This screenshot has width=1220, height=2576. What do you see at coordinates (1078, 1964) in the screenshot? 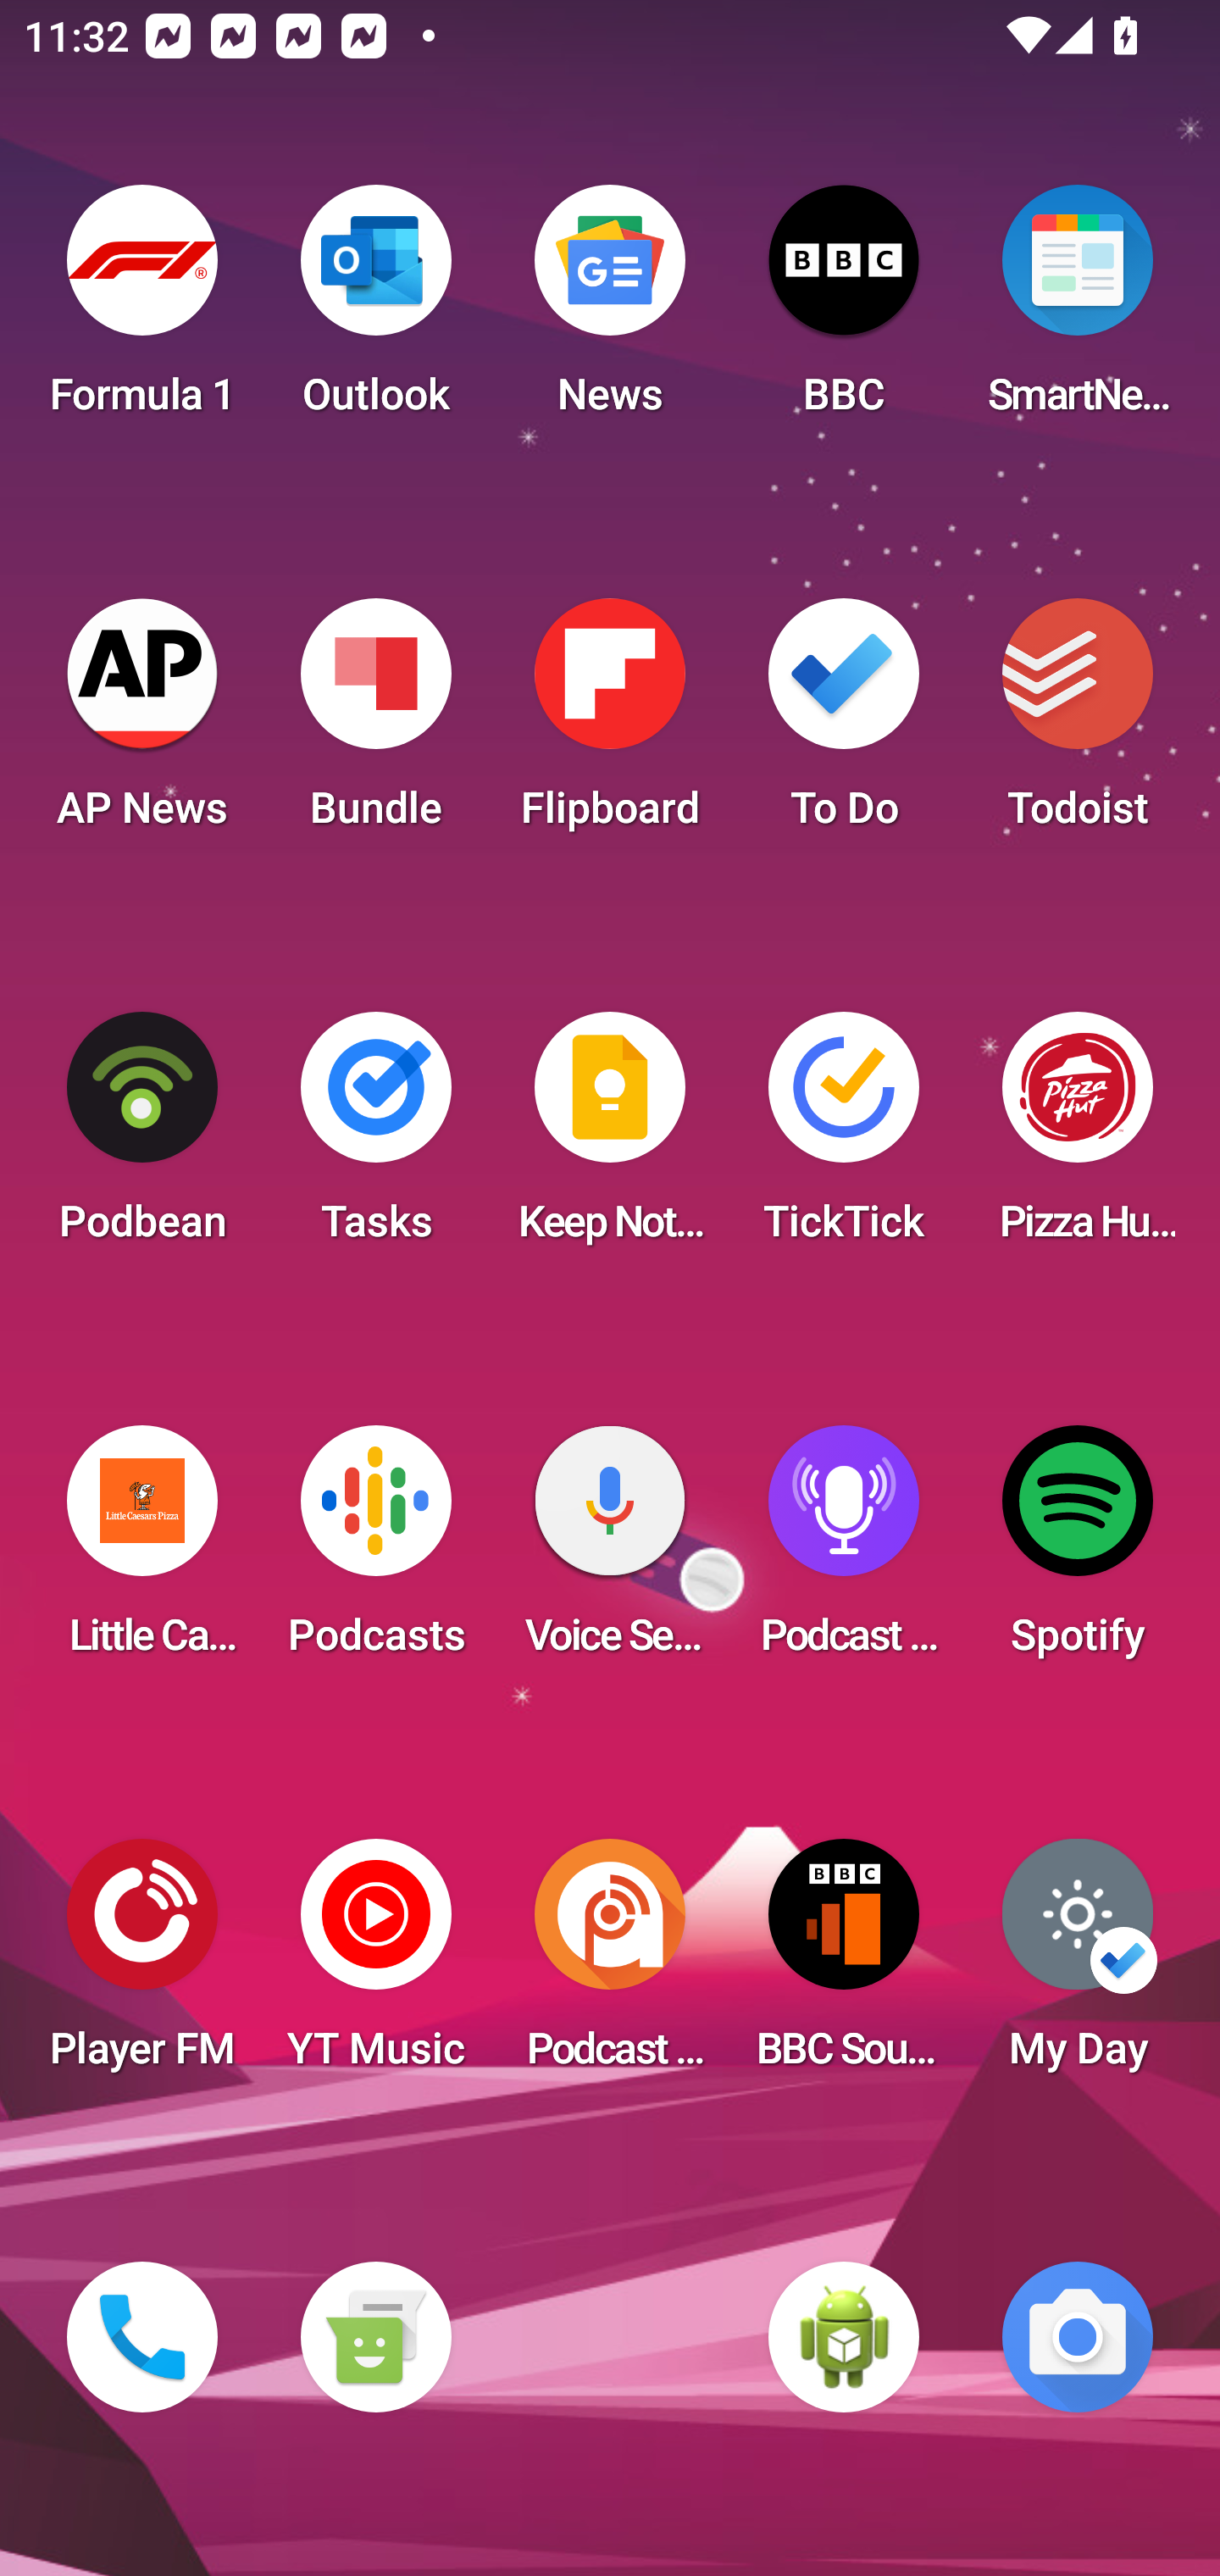
I see `My Day` at bounding box center [1078, 1964].